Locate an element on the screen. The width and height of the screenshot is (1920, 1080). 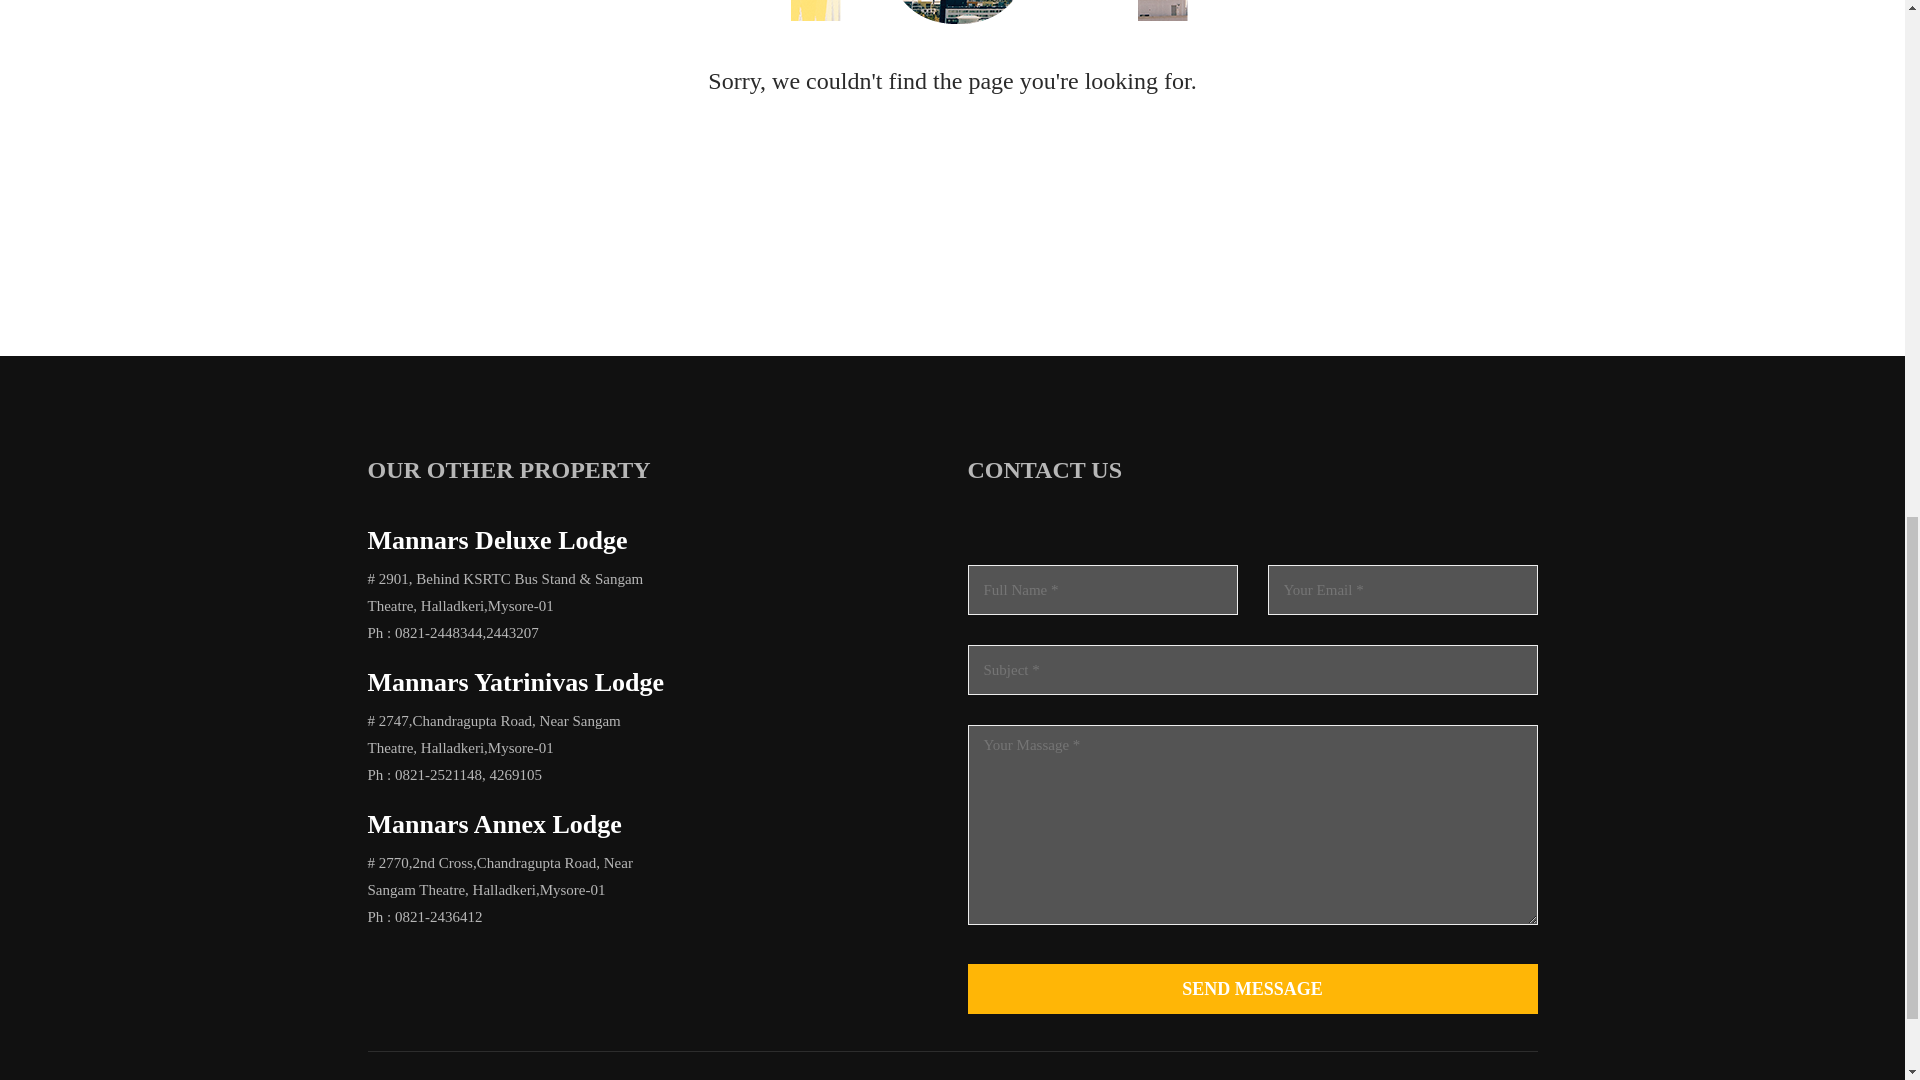
Send Message is located at coordinates (1252, 989).